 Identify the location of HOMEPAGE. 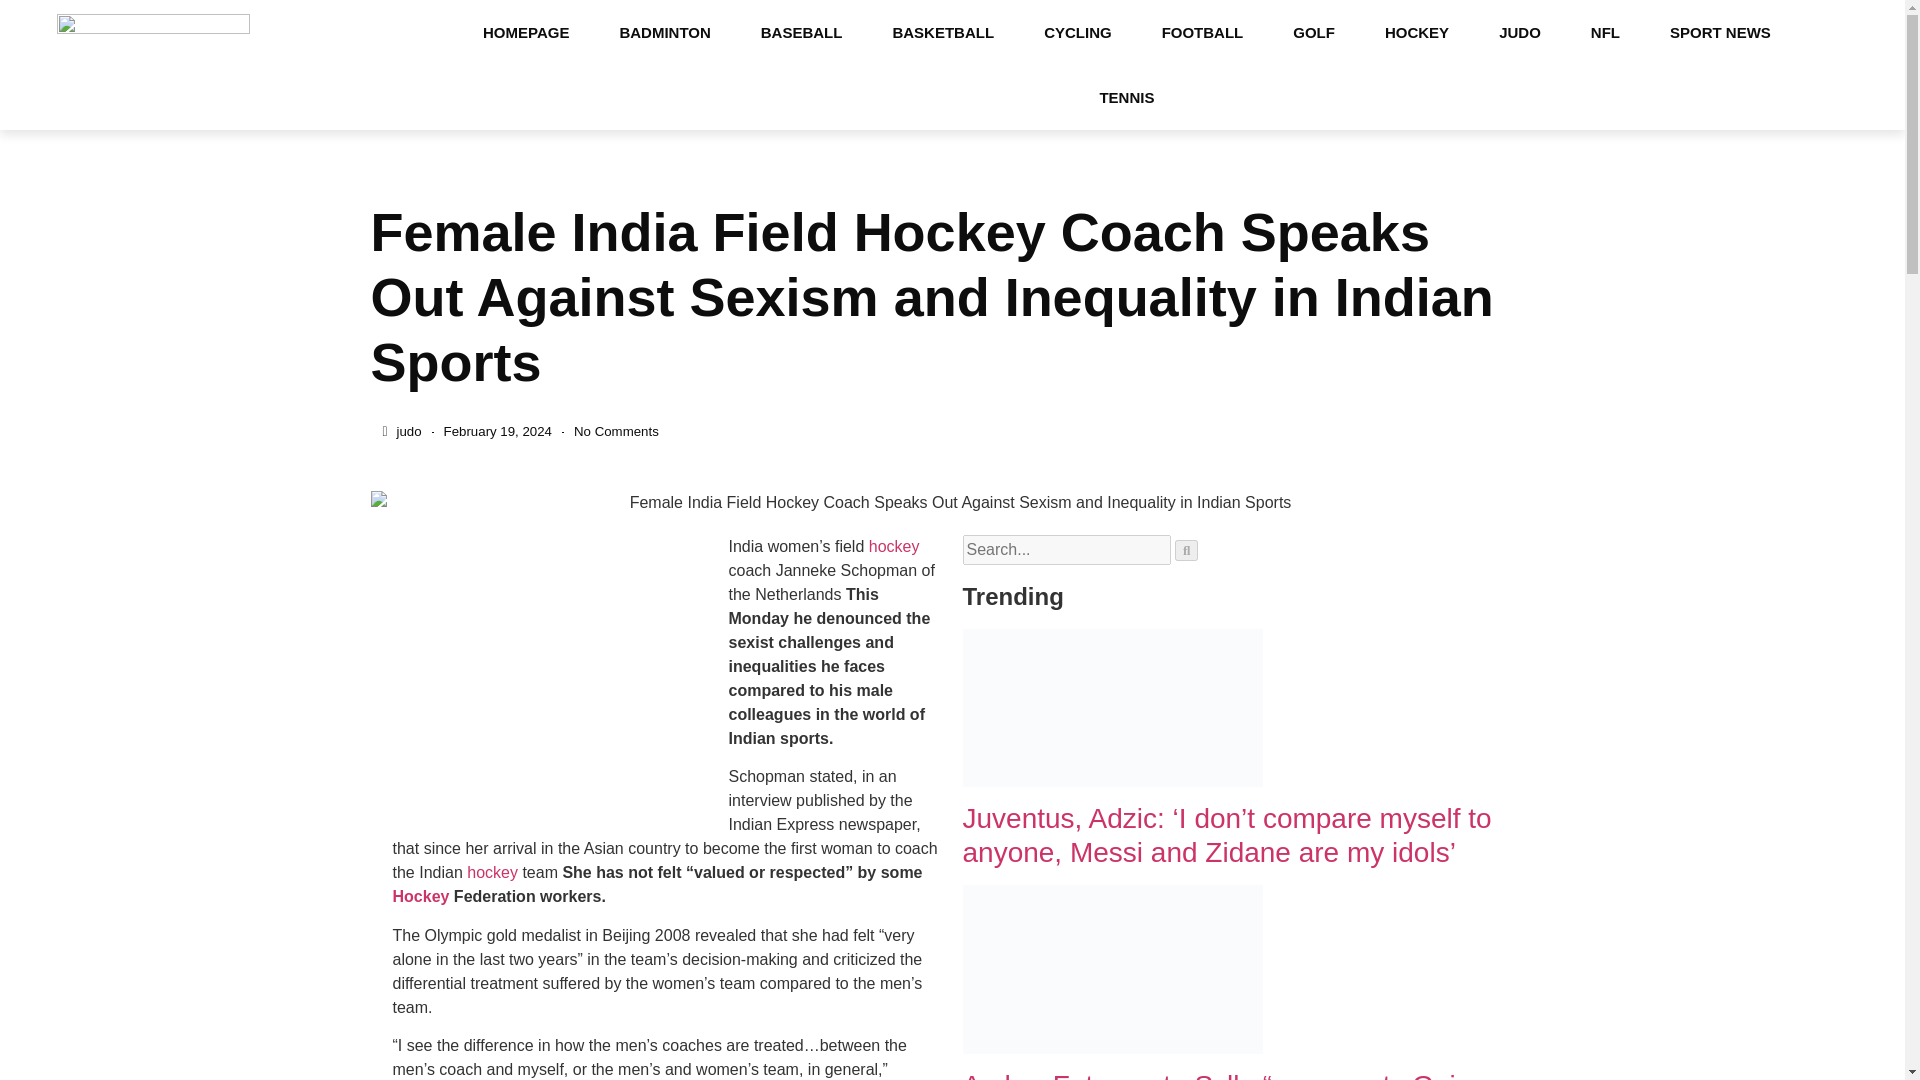
(526, 32).